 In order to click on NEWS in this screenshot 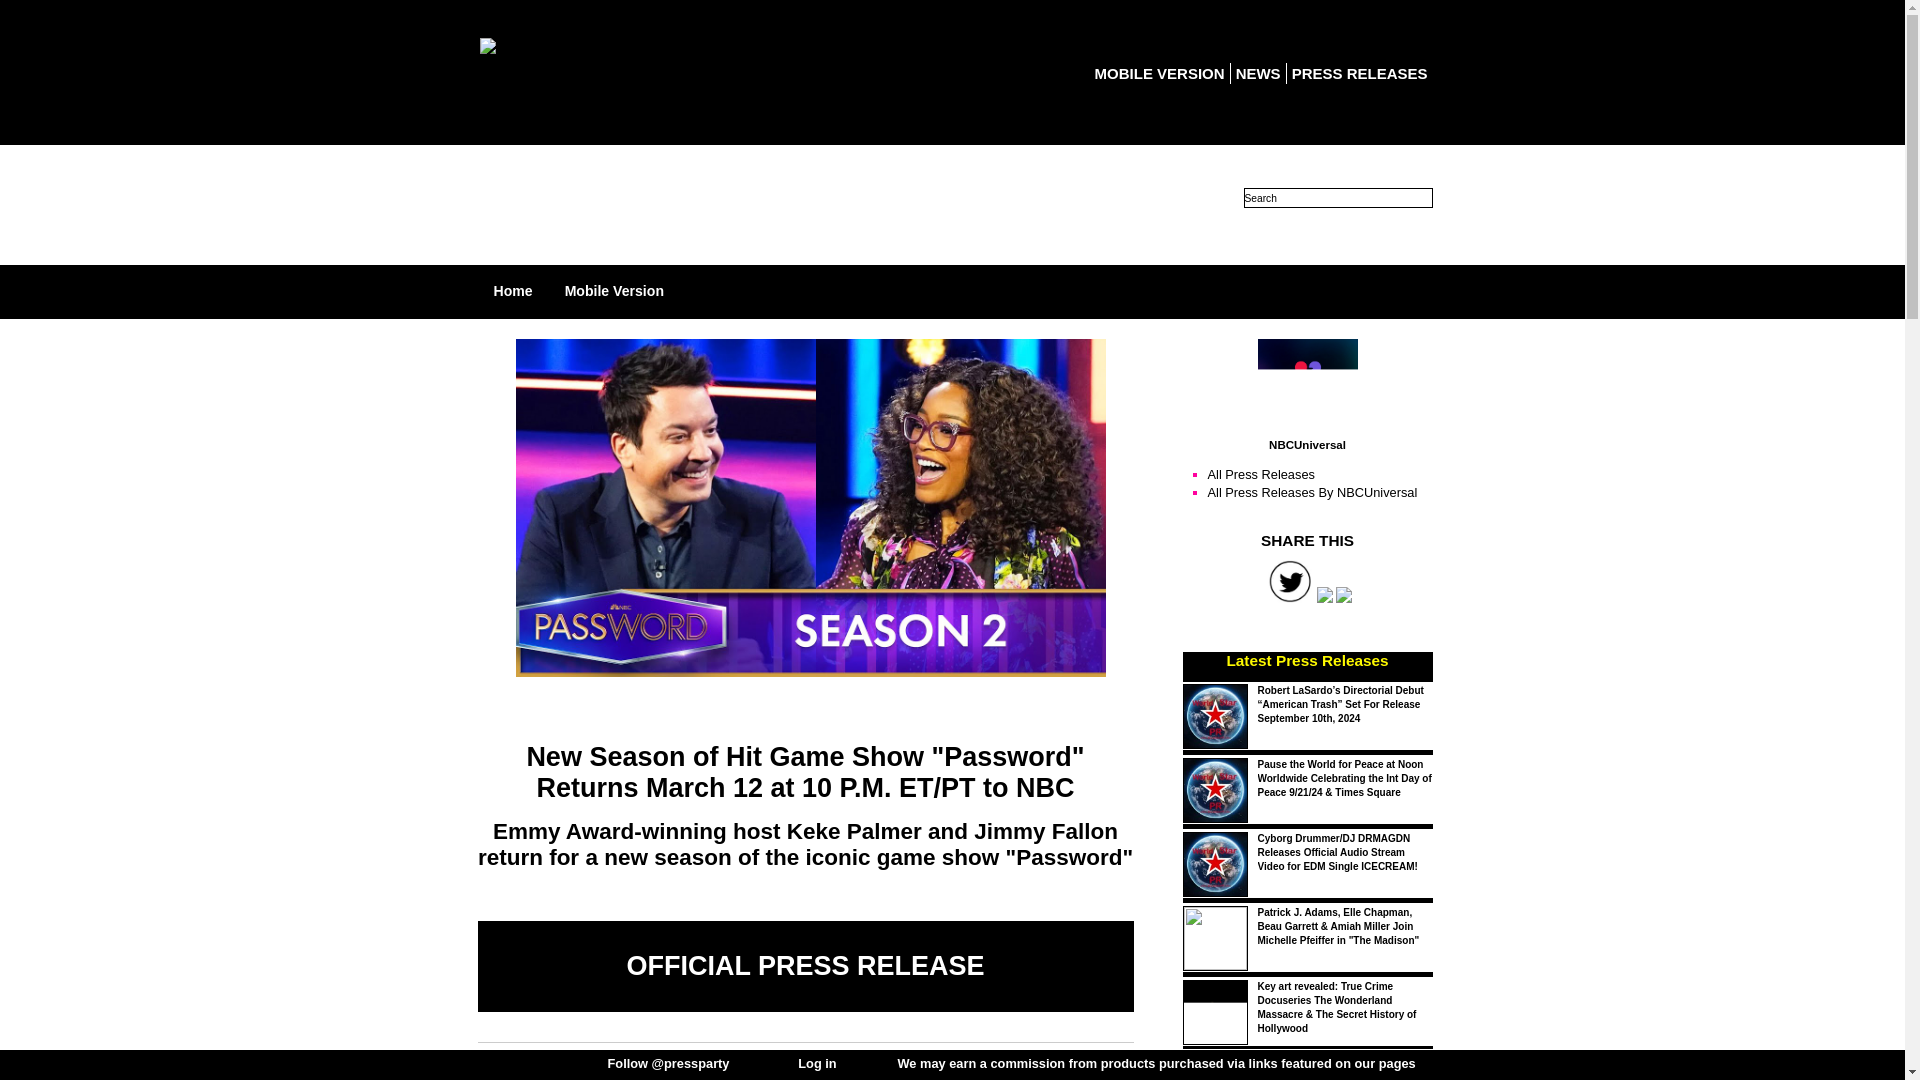, I will do `click(1258, 73)`.